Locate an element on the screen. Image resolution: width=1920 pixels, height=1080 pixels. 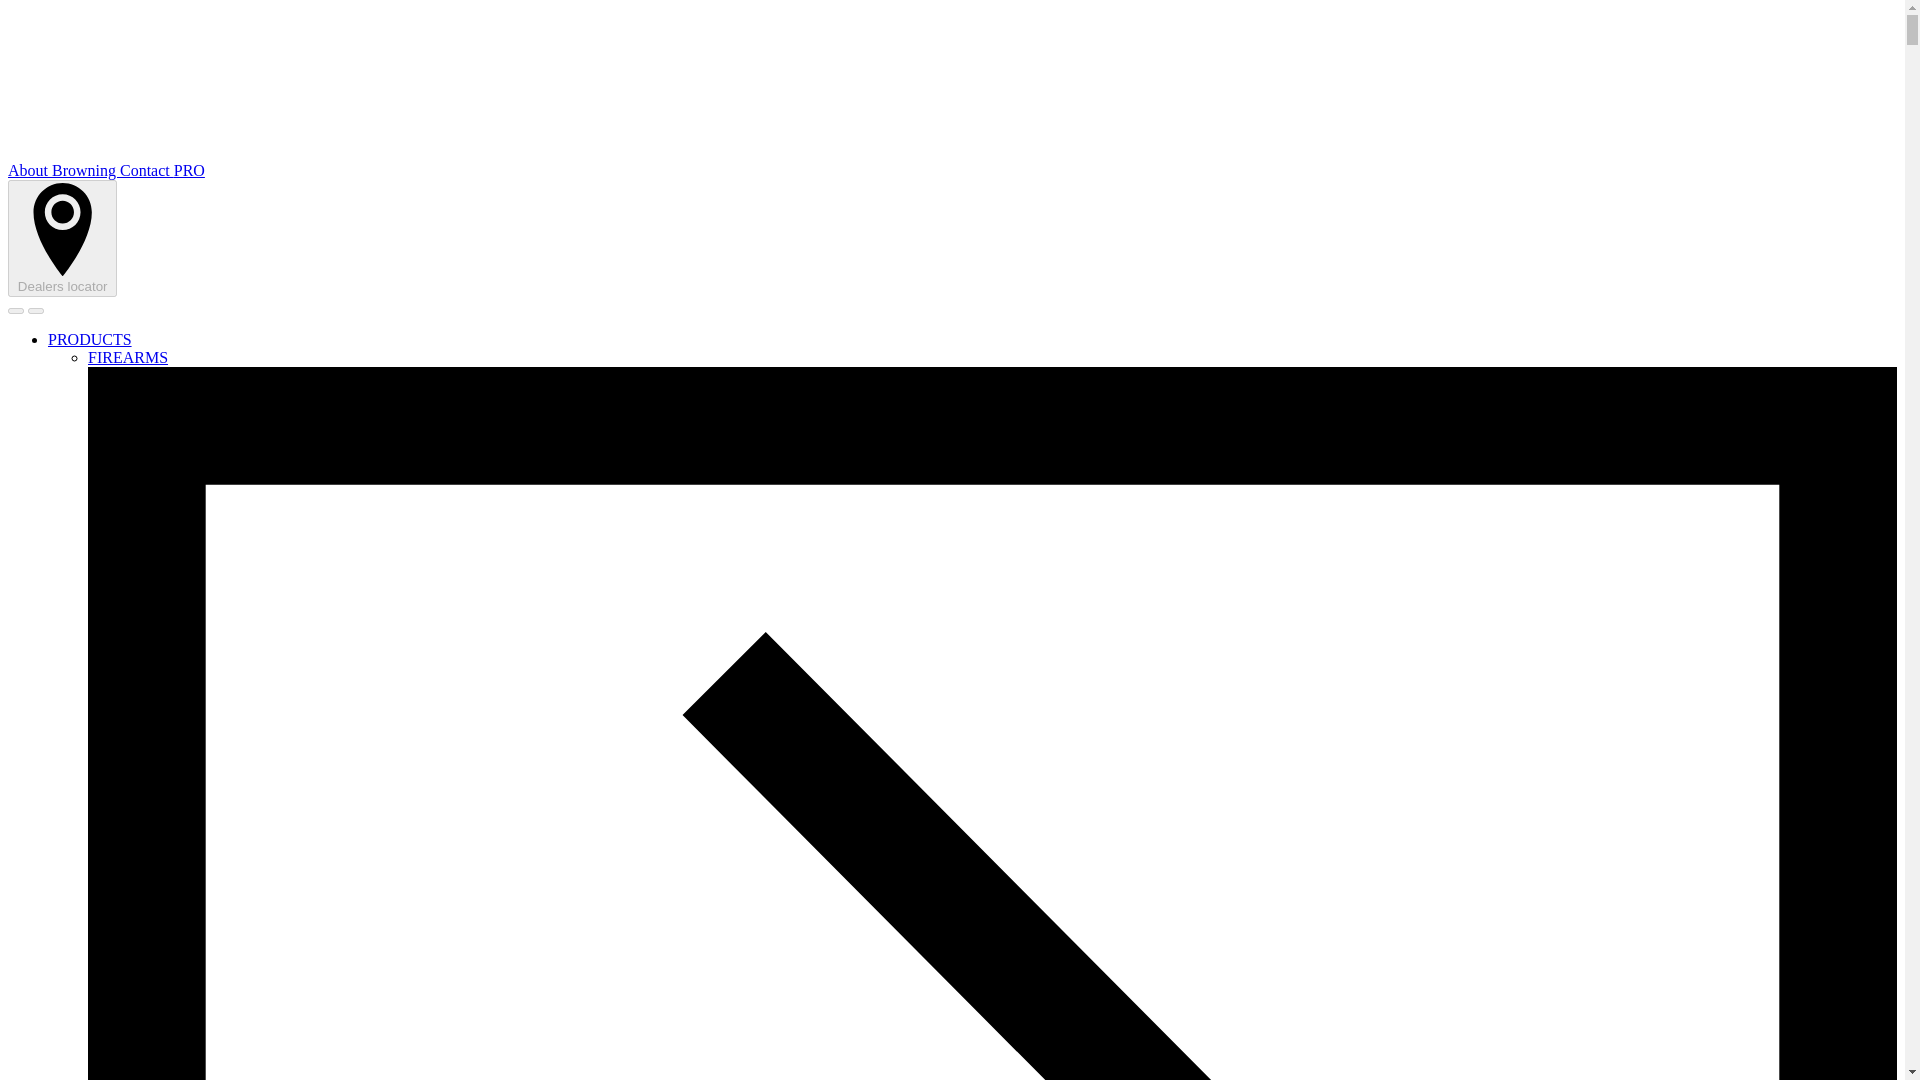
About Browning is located at coordinates (63, 170).